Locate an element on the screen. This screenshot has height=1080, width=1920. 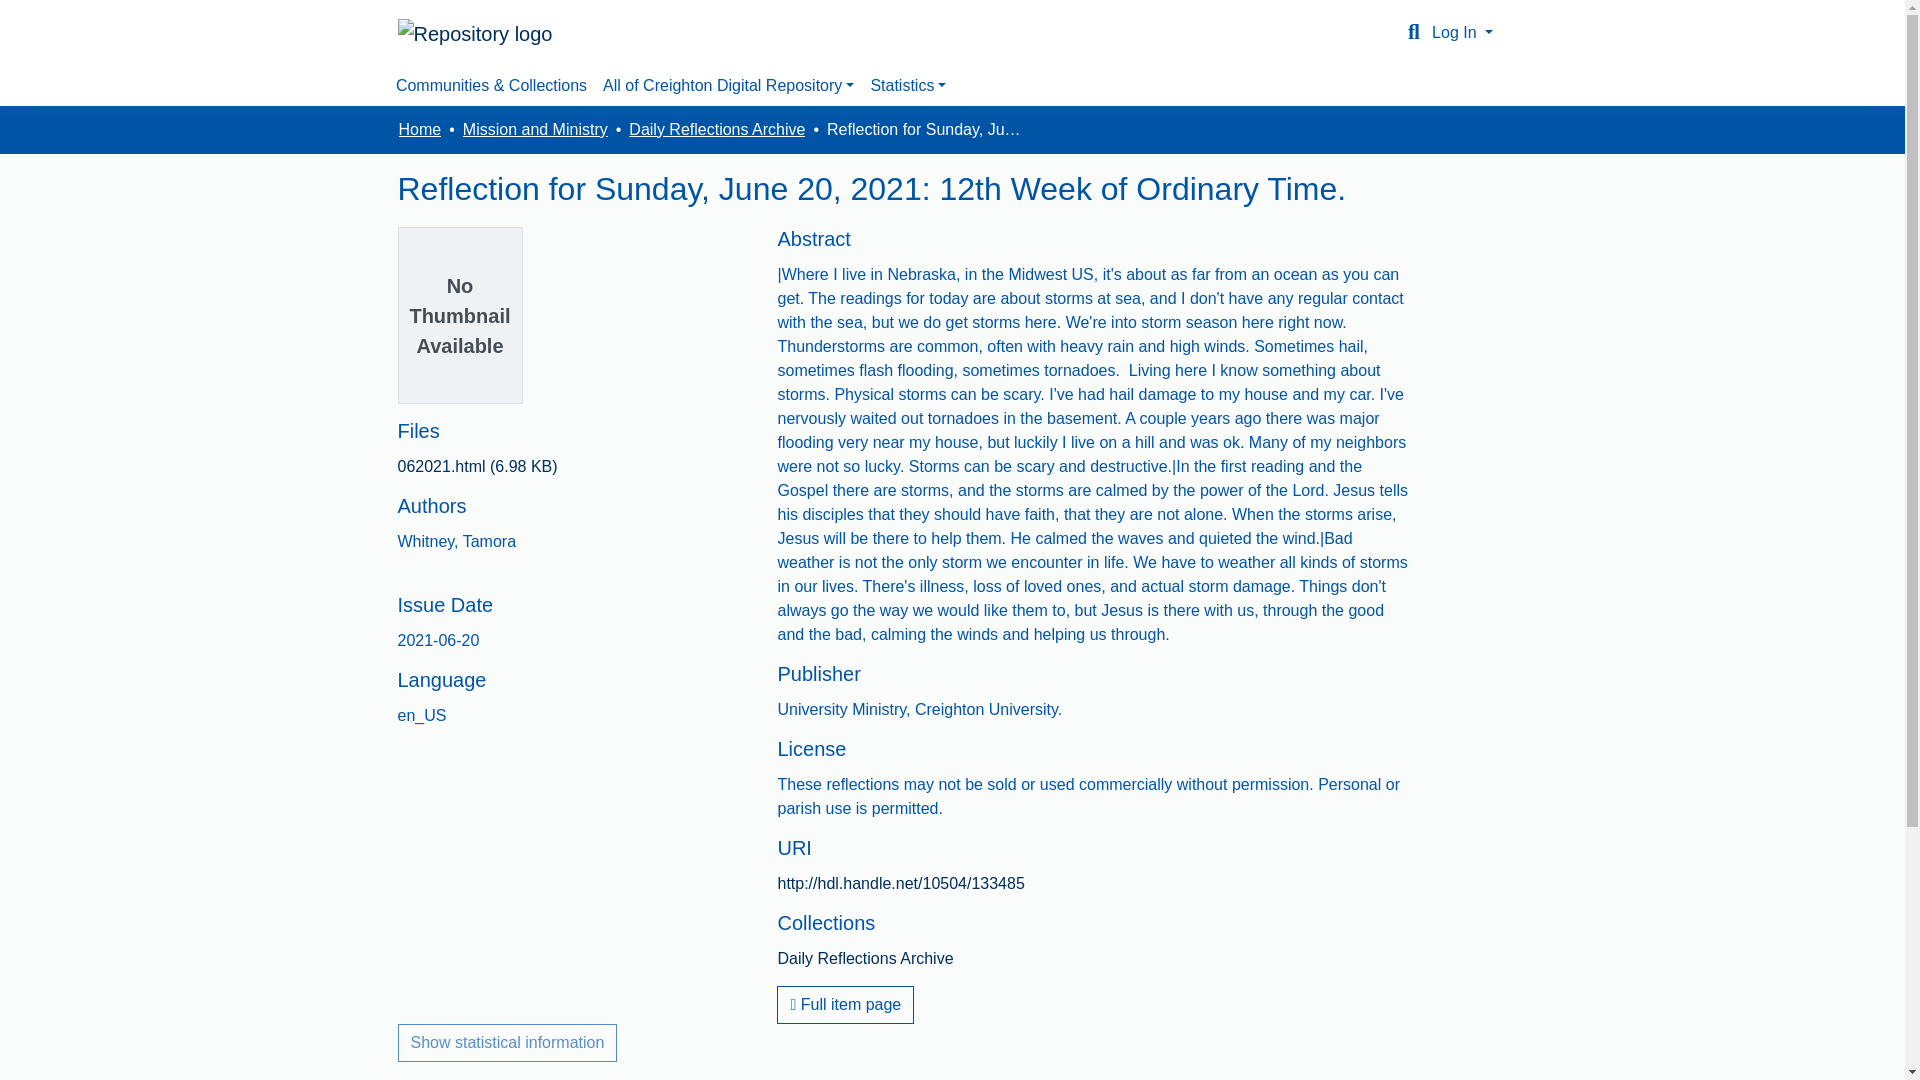
Search is located at coordinates (1414, 32).